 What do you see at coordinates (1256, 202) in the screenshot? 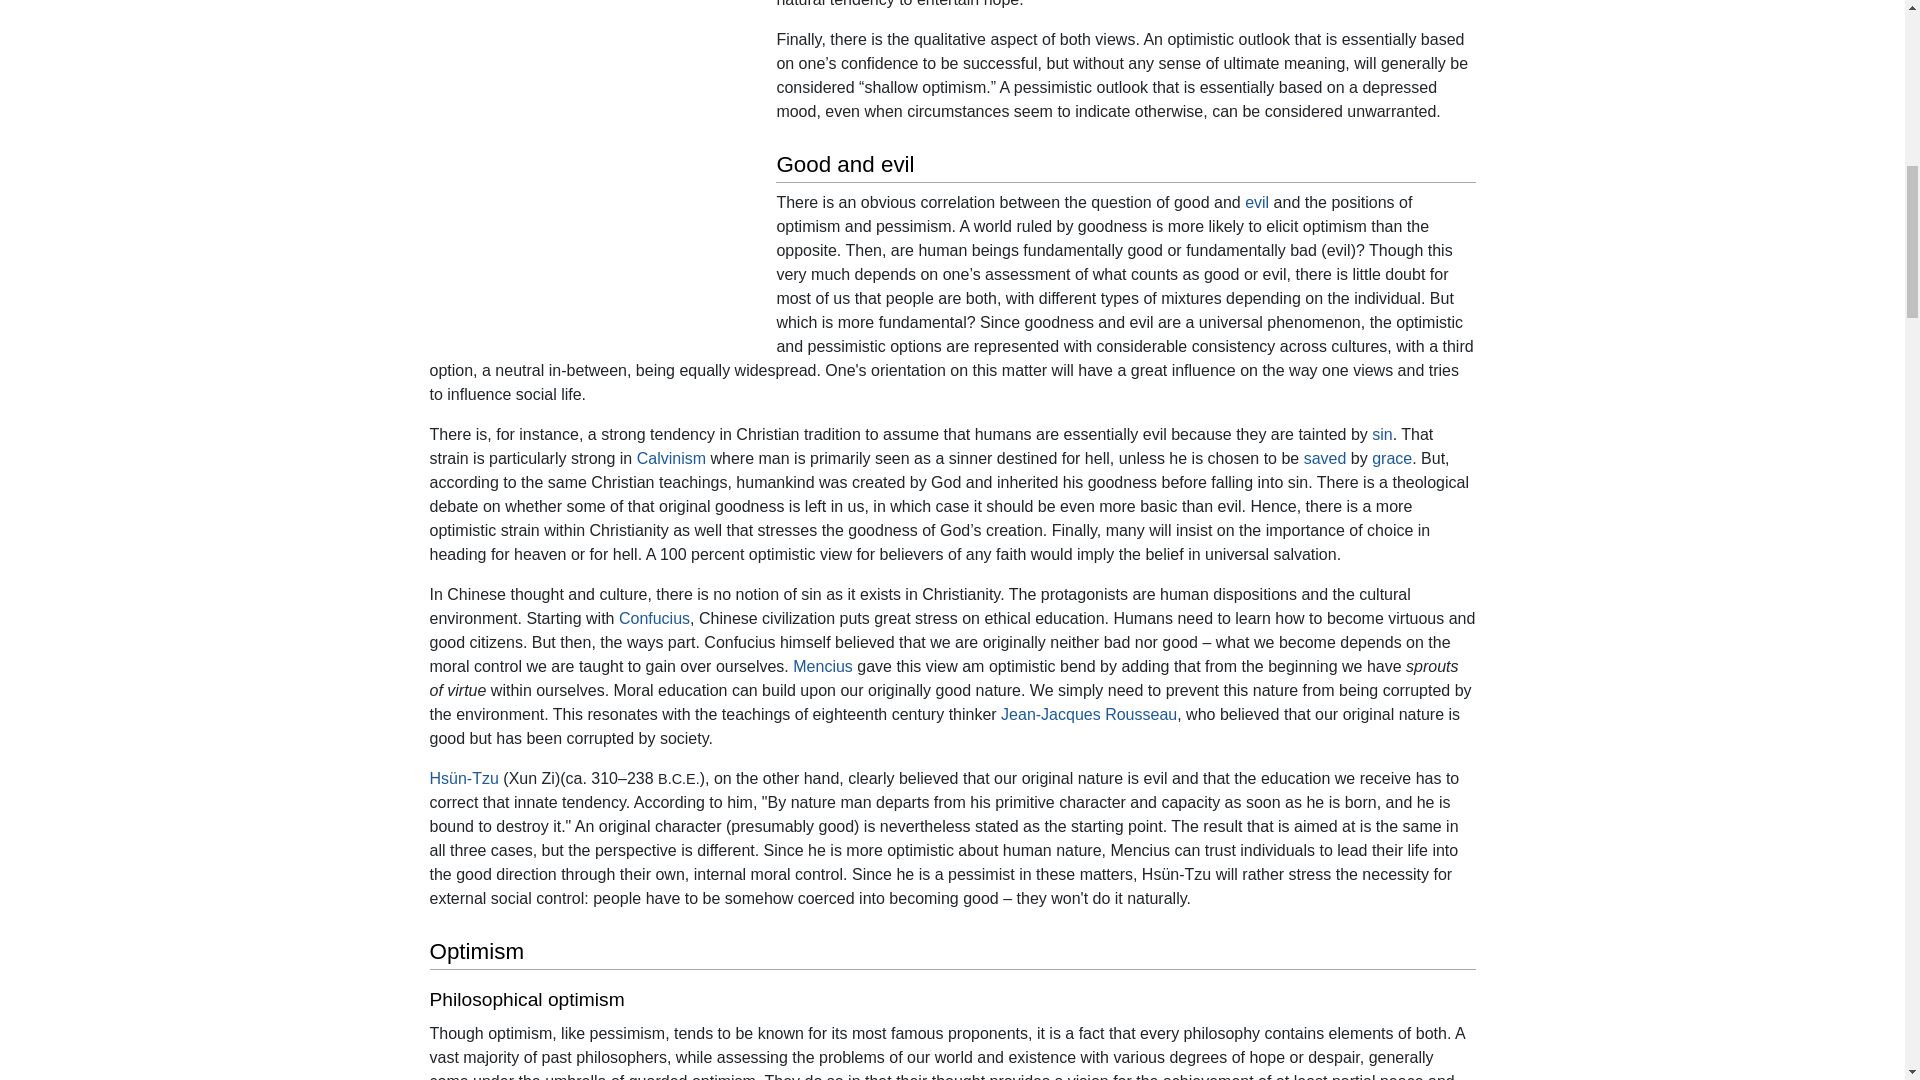
I see `Evil` at bounding box center [1256, 202].